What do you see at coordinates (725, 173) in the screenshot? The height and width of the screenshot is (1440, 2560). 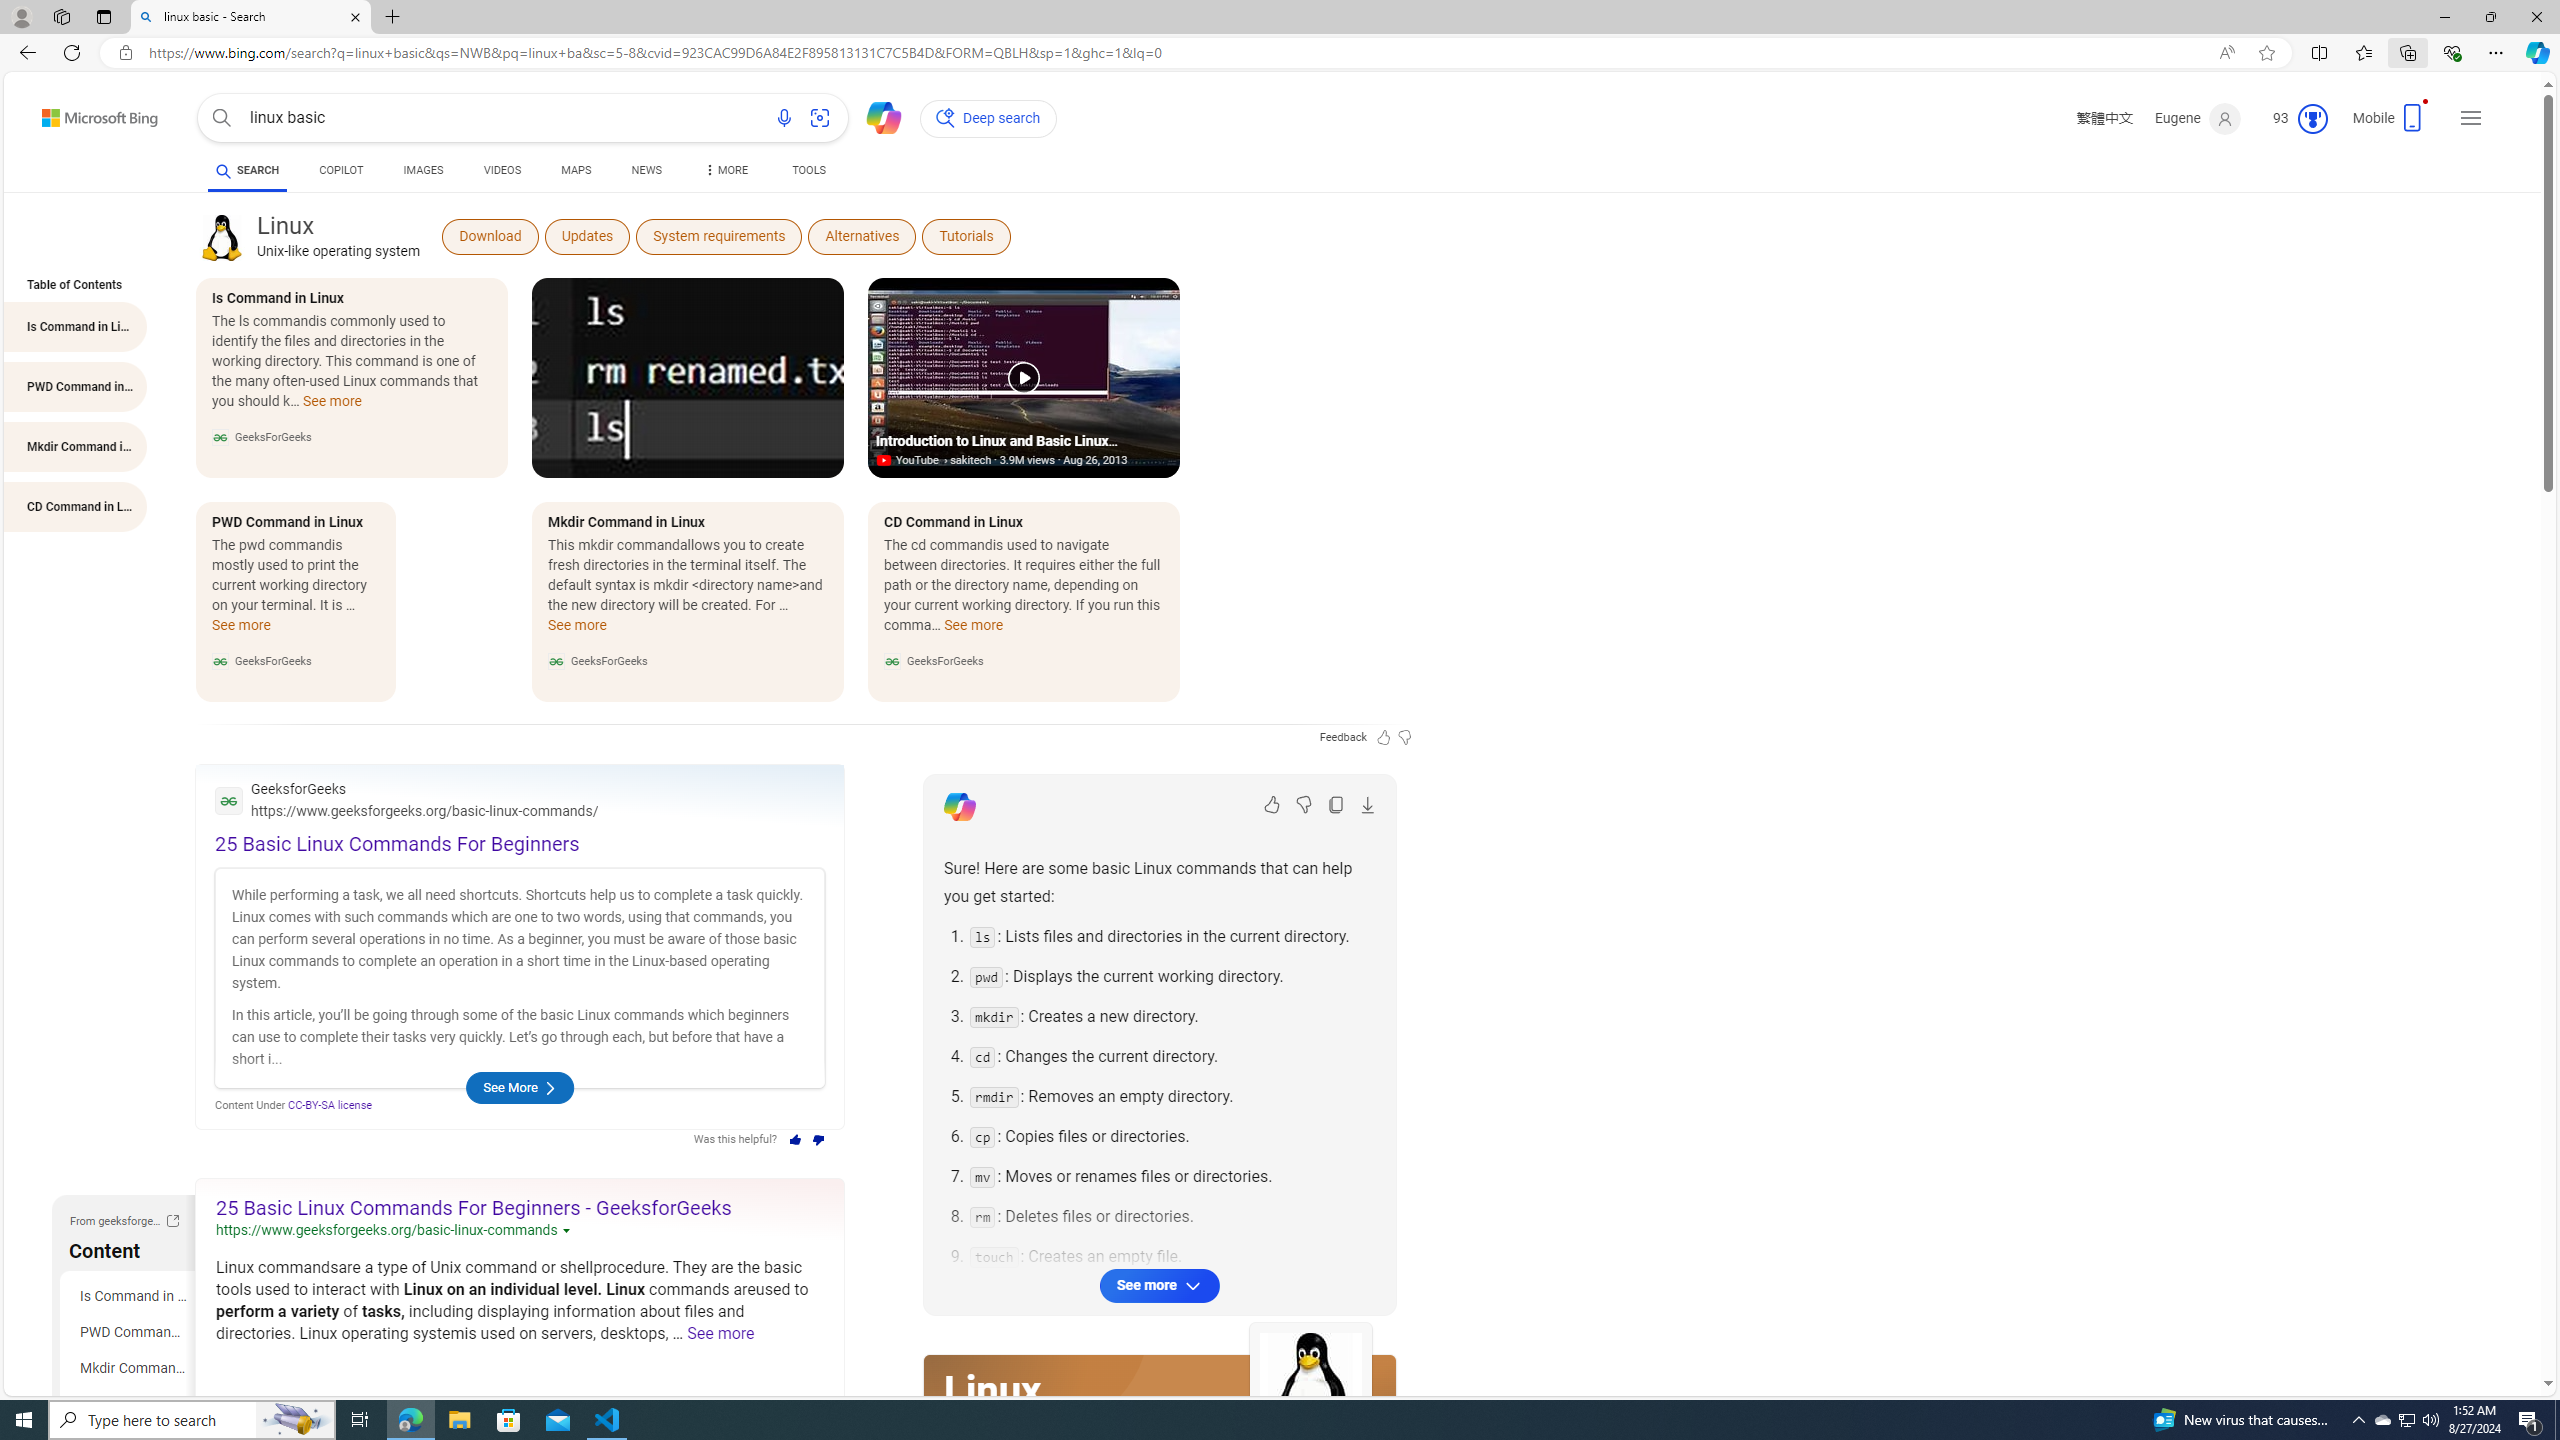 I see `AutomationID: b-scopeListItem-menu` at bounding box center [725, 173].